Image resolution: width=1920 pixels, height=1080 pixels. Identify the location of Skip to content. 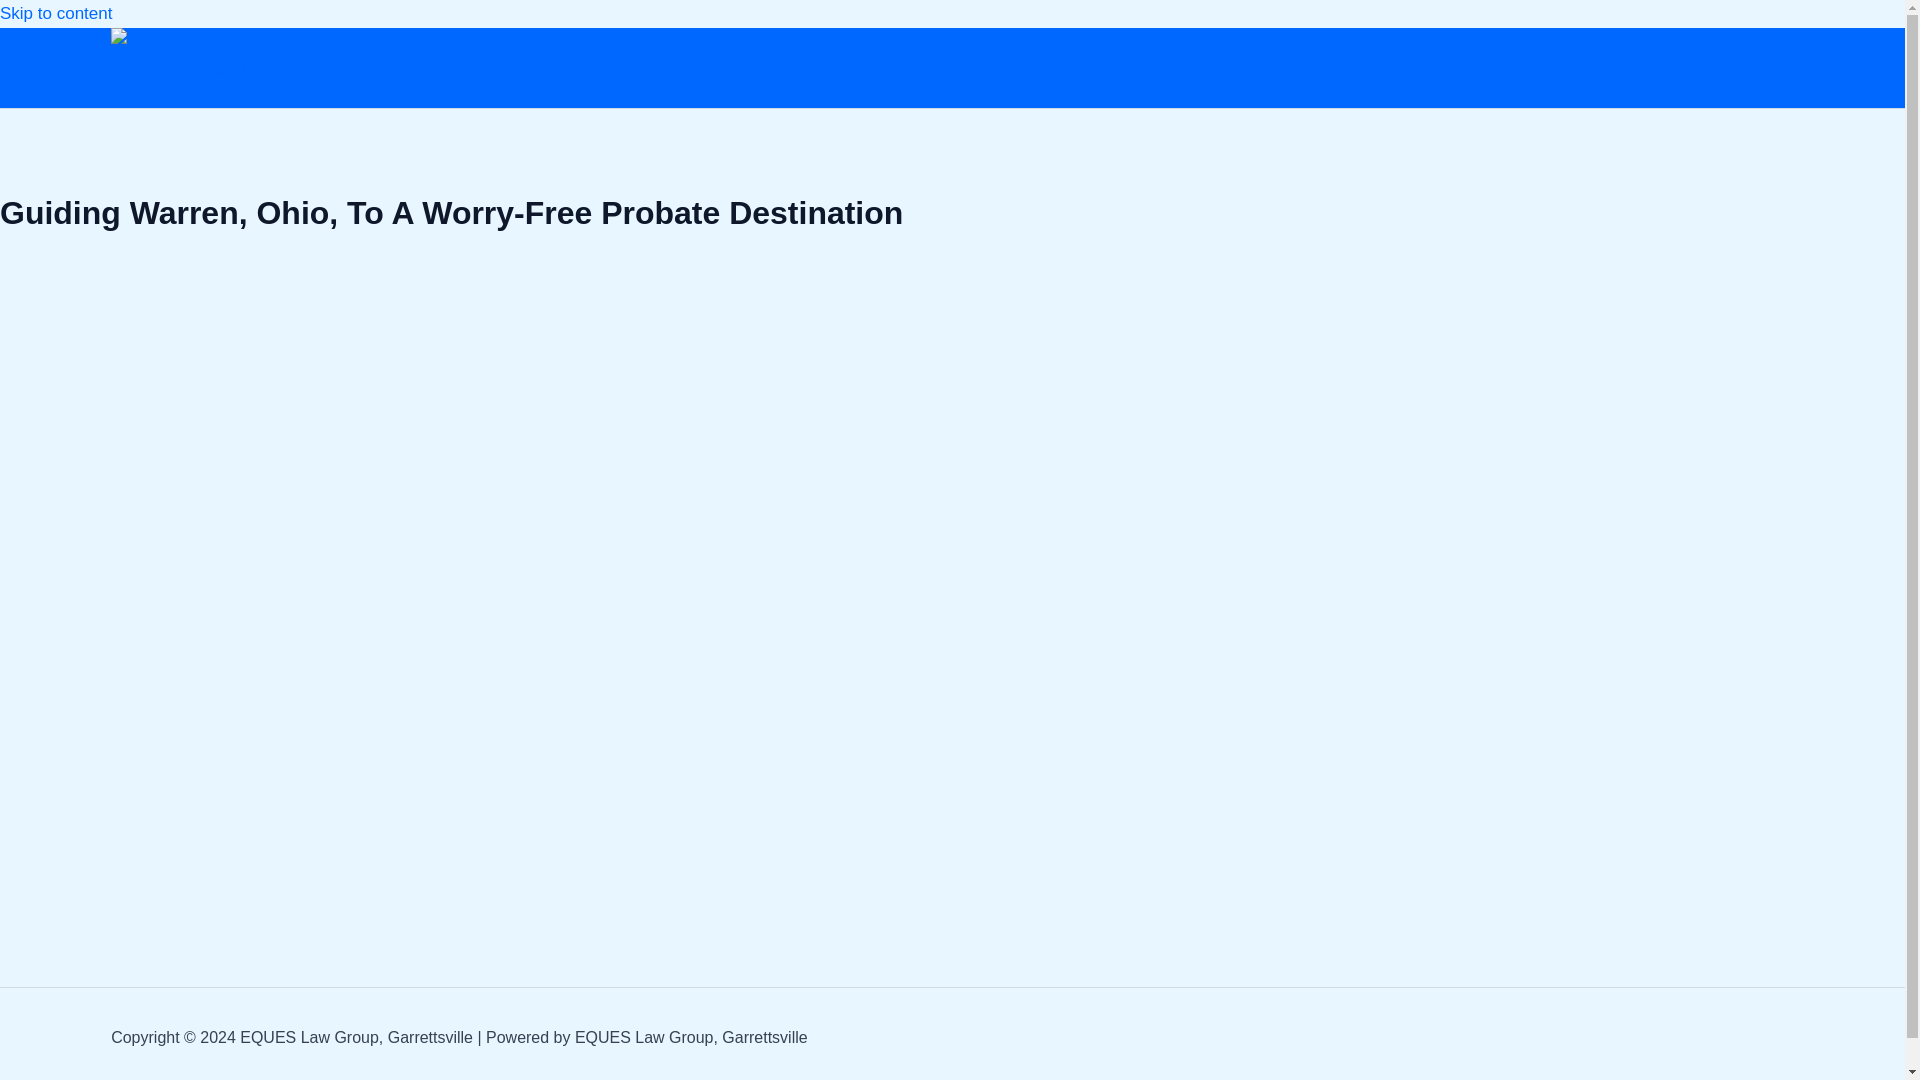
(56, 13).